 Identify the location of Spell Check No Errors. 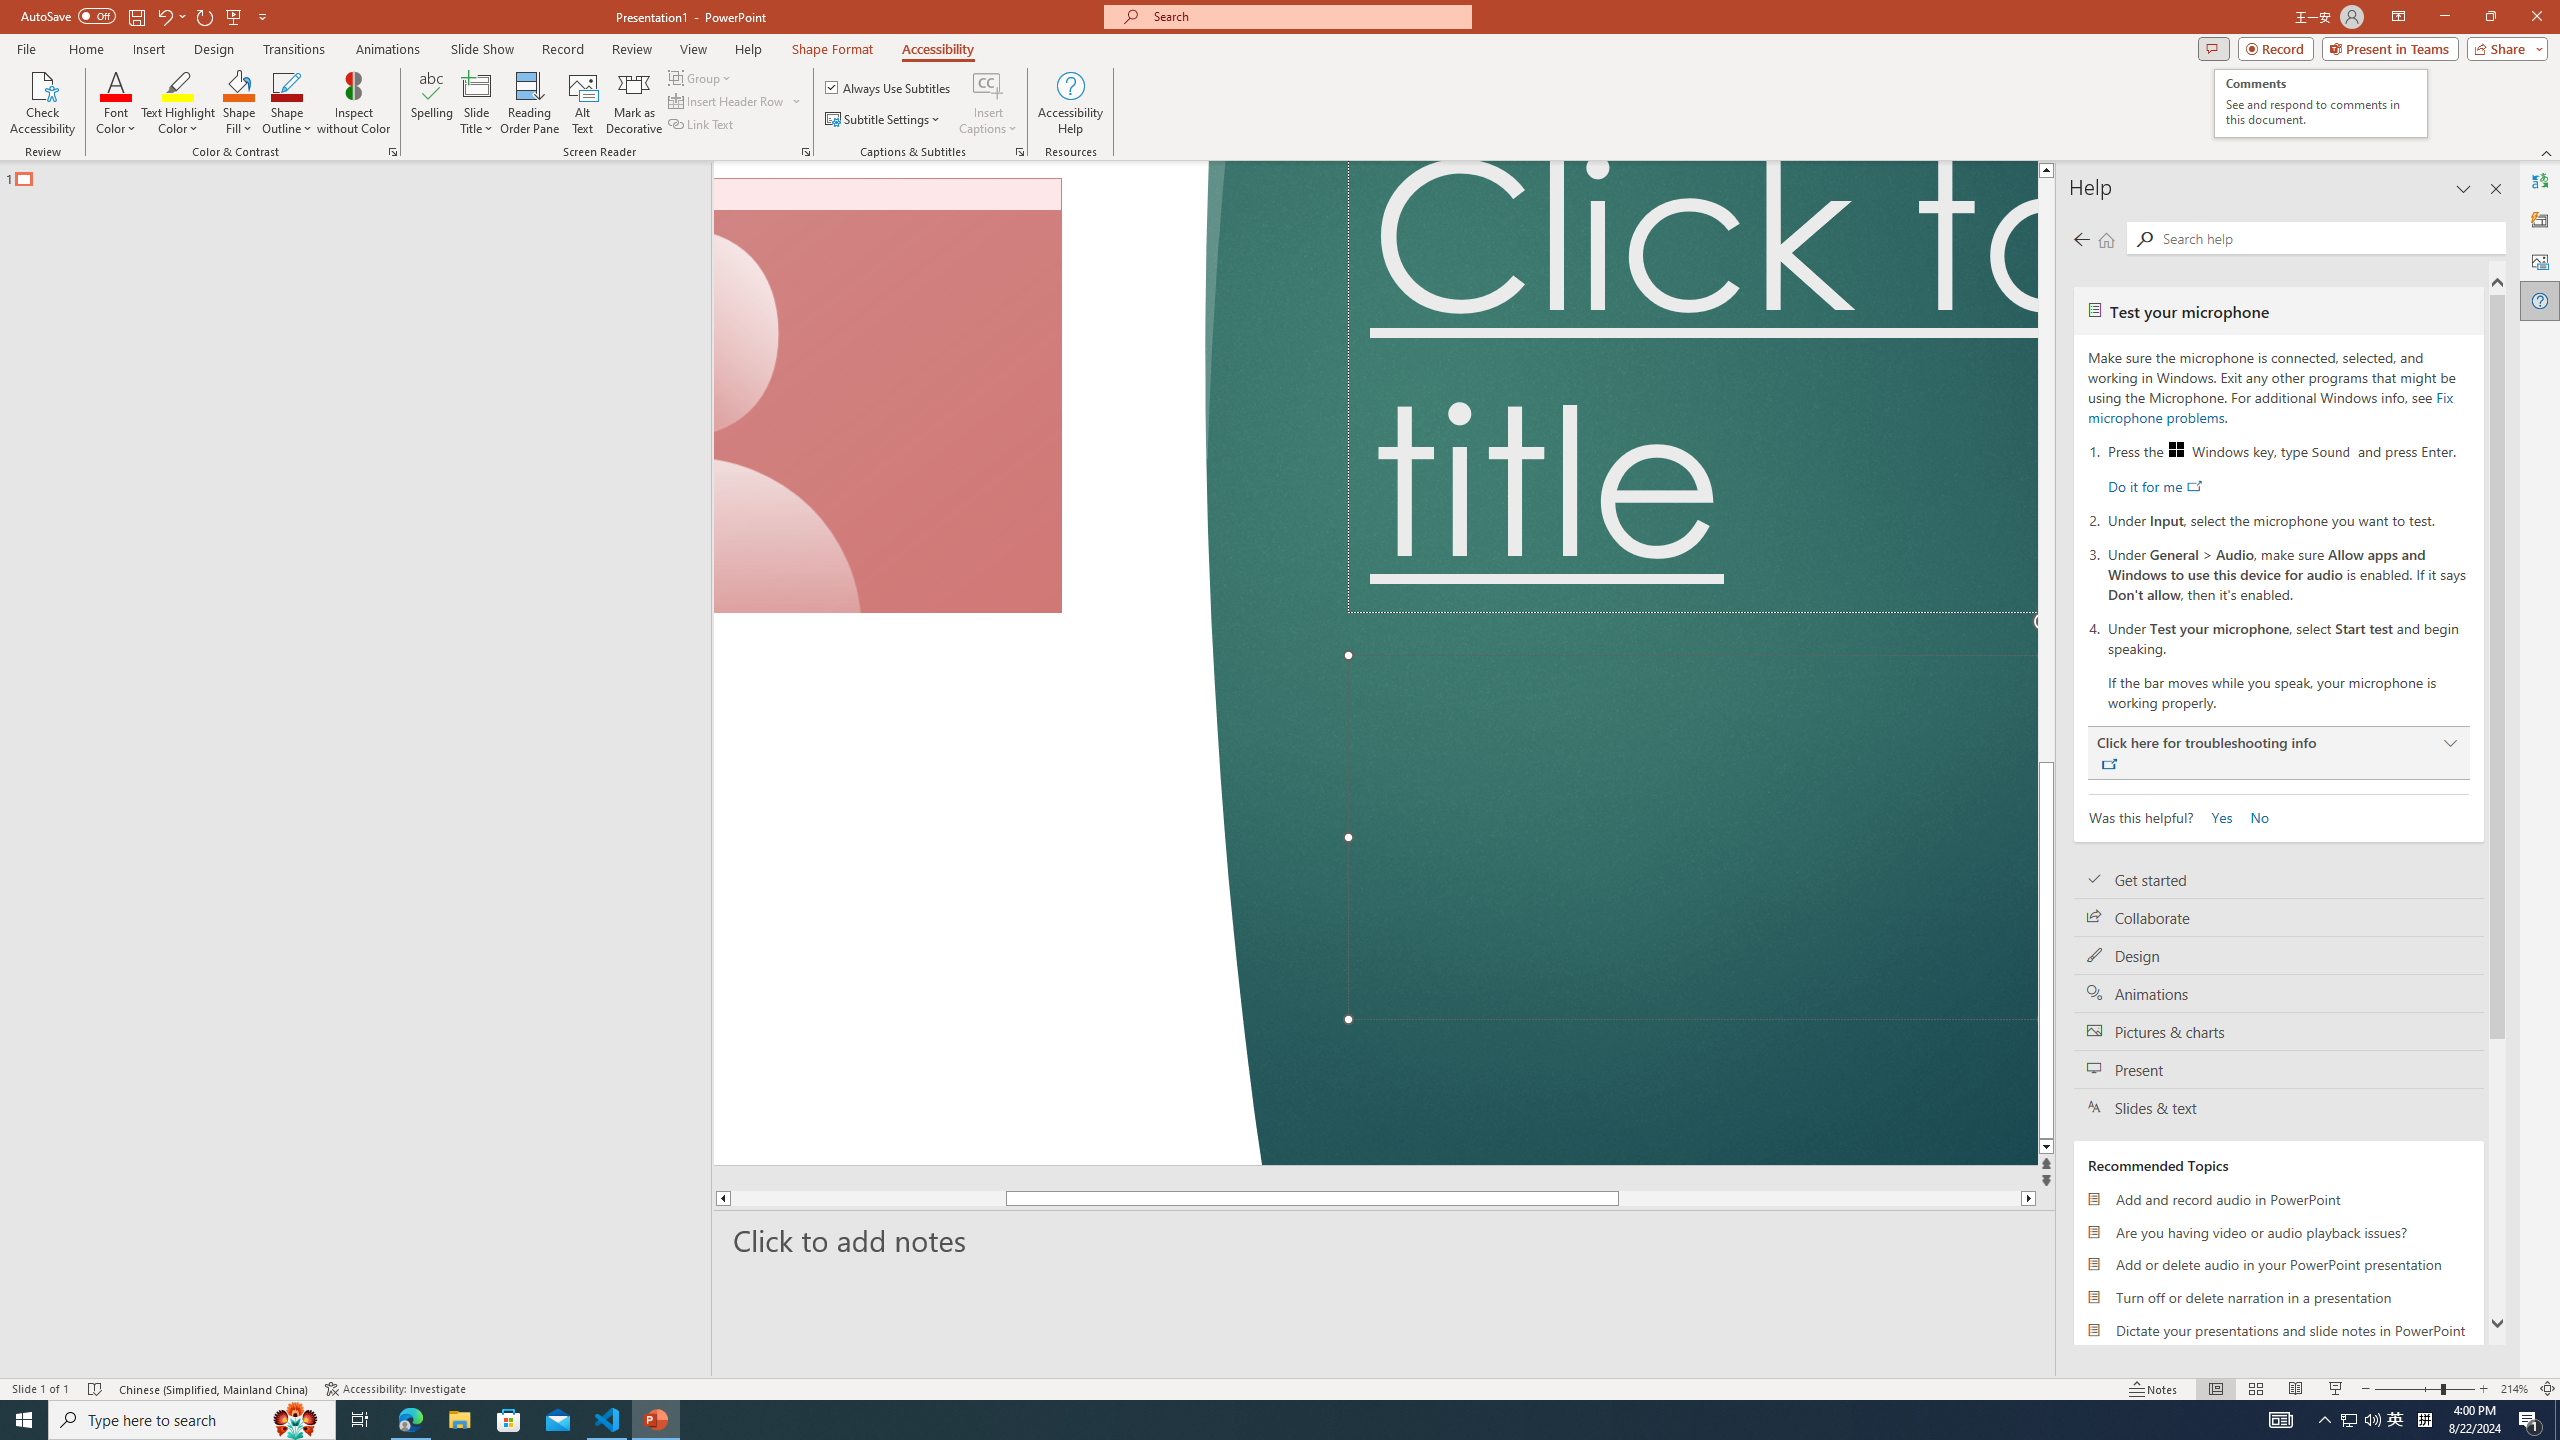
(96, 1389).